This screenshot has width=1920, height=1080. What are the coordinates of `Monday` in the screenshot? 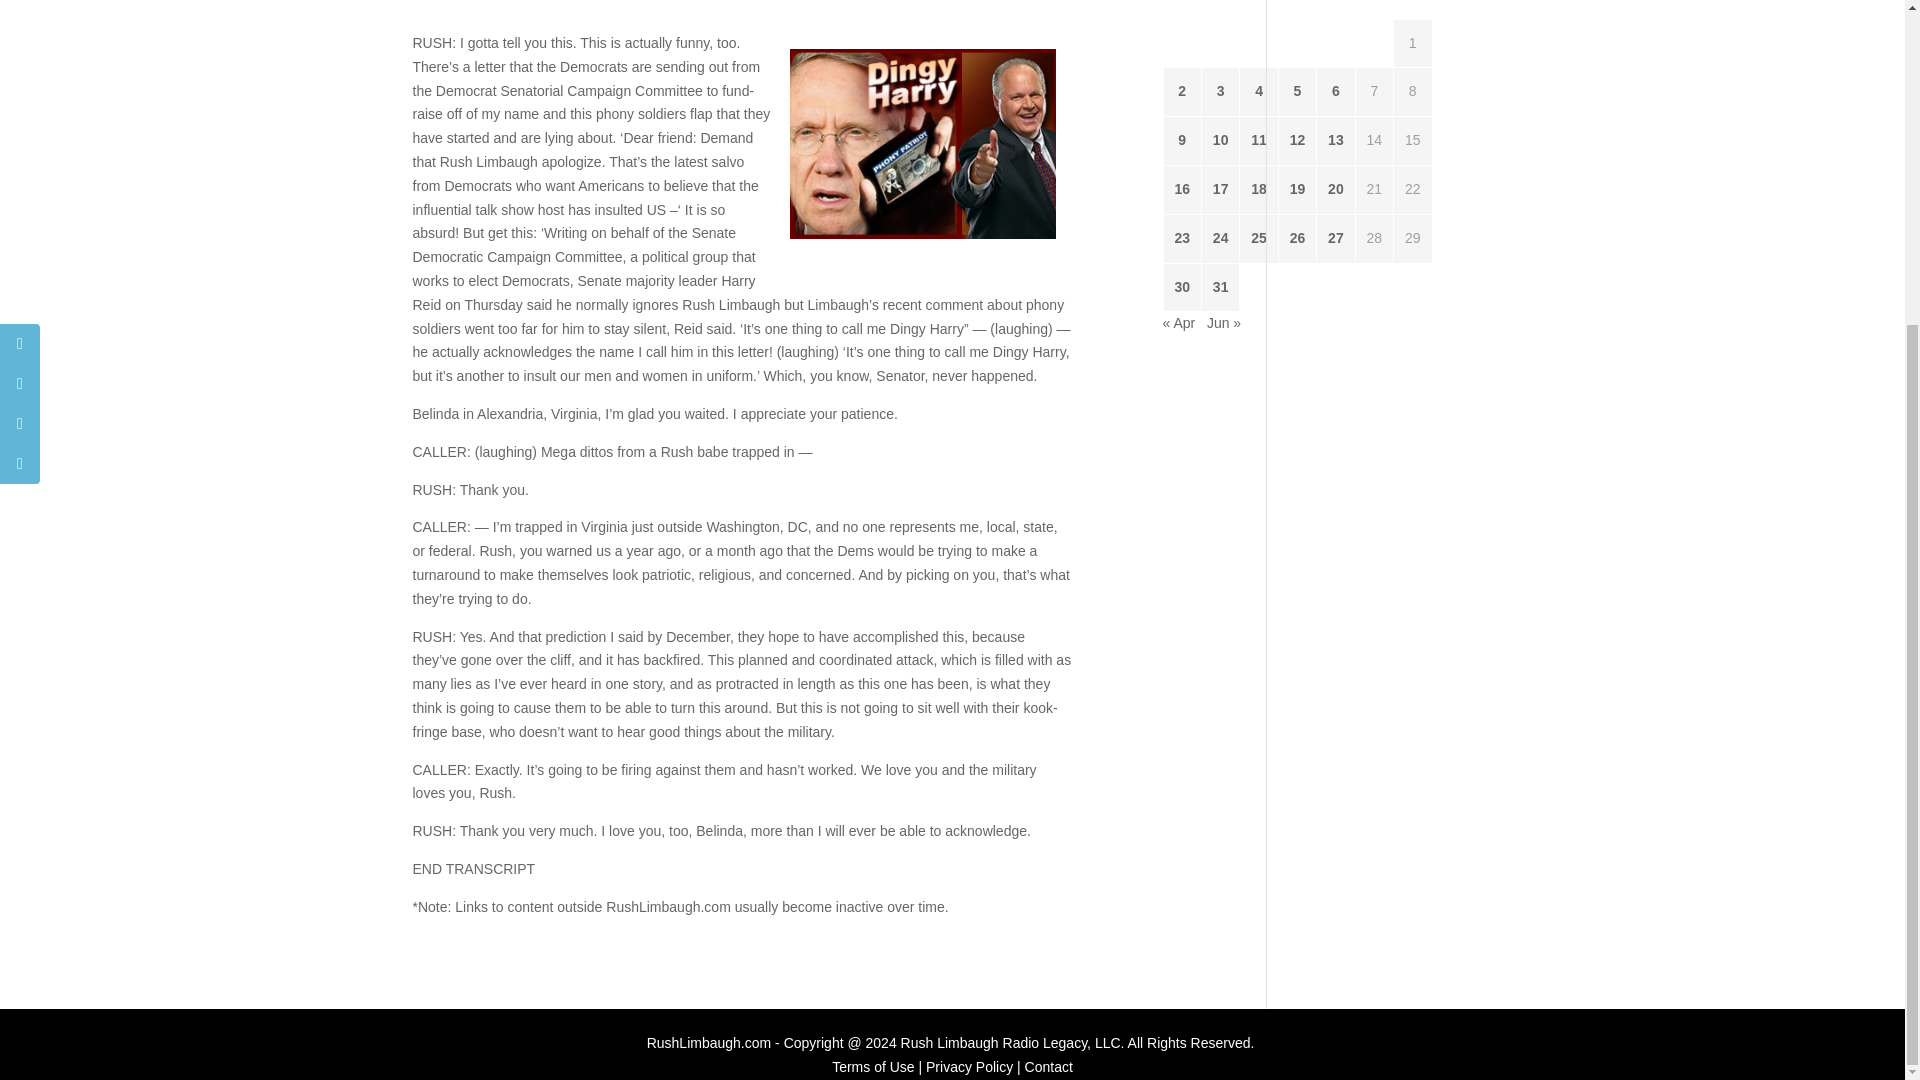 It's located at (1182, 10).